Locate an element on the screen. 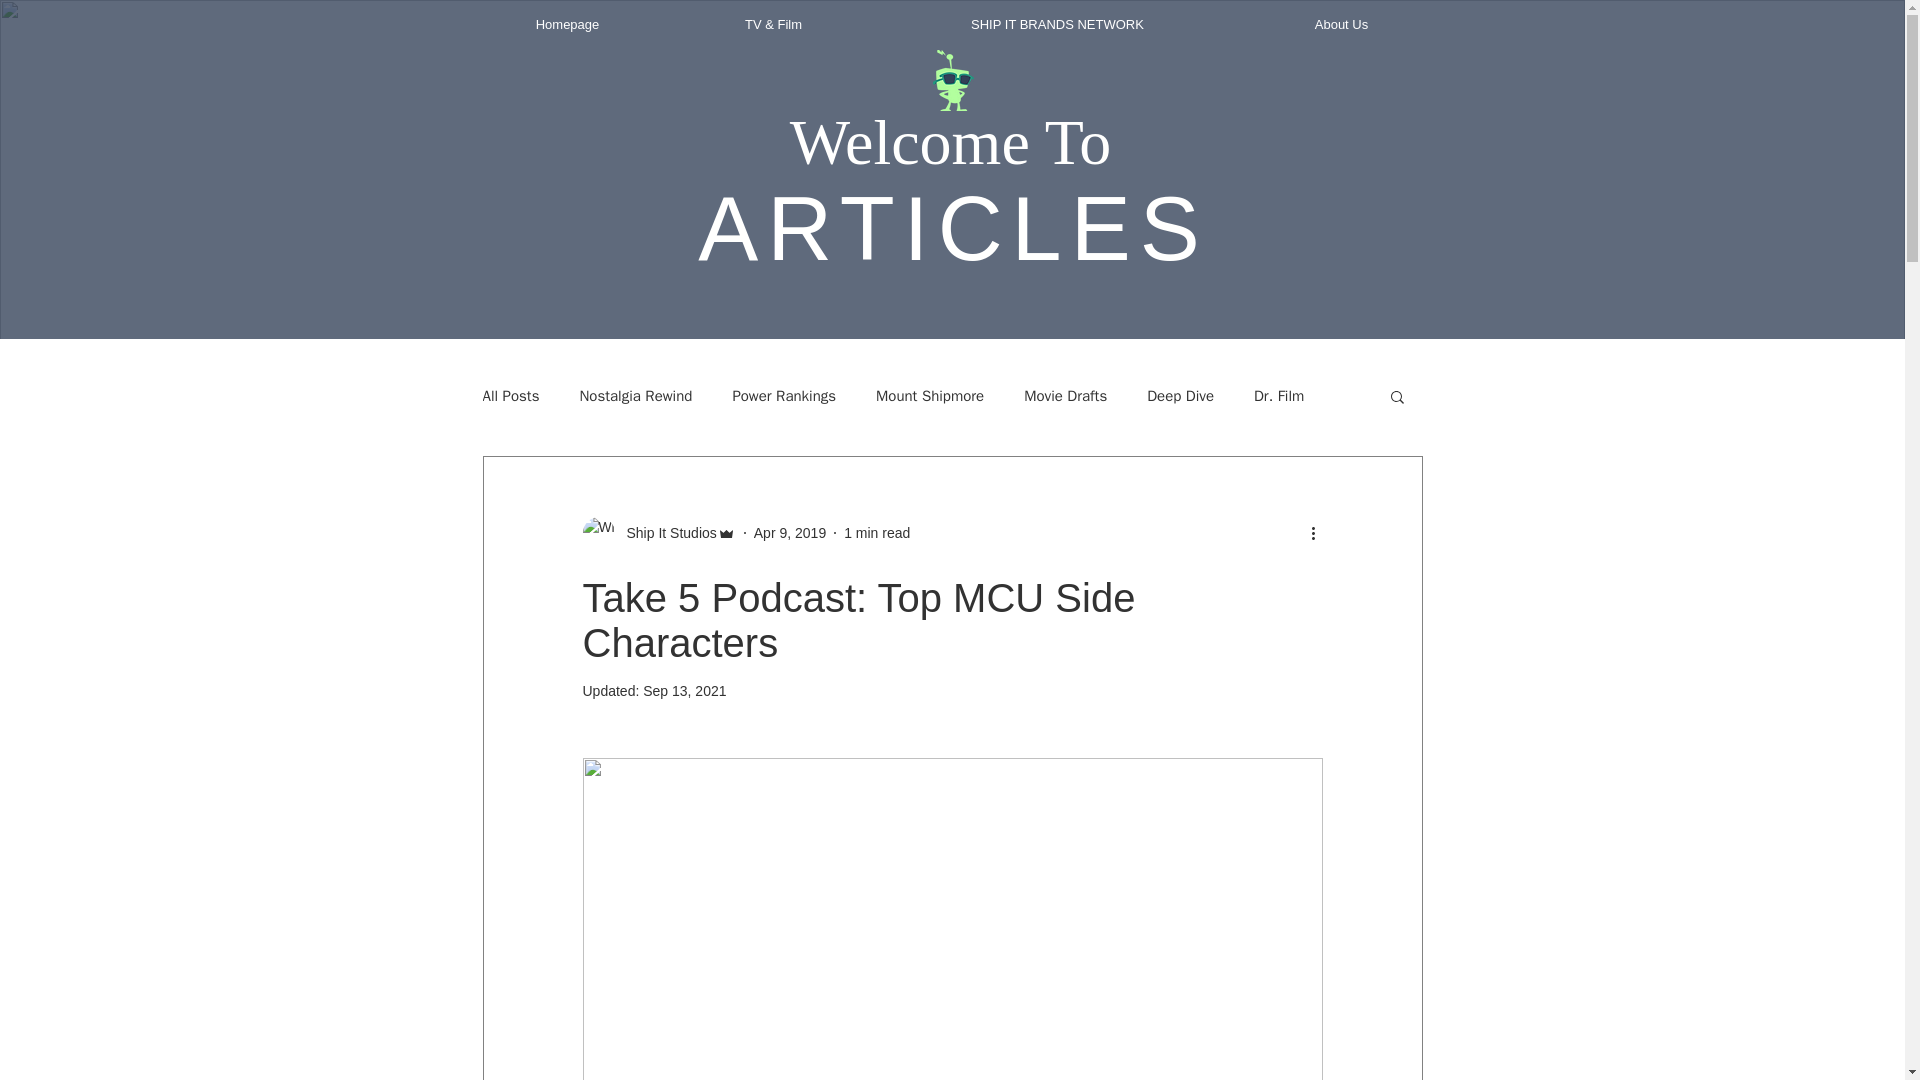  Movie Drafts is located at coordinates (1065, 395).